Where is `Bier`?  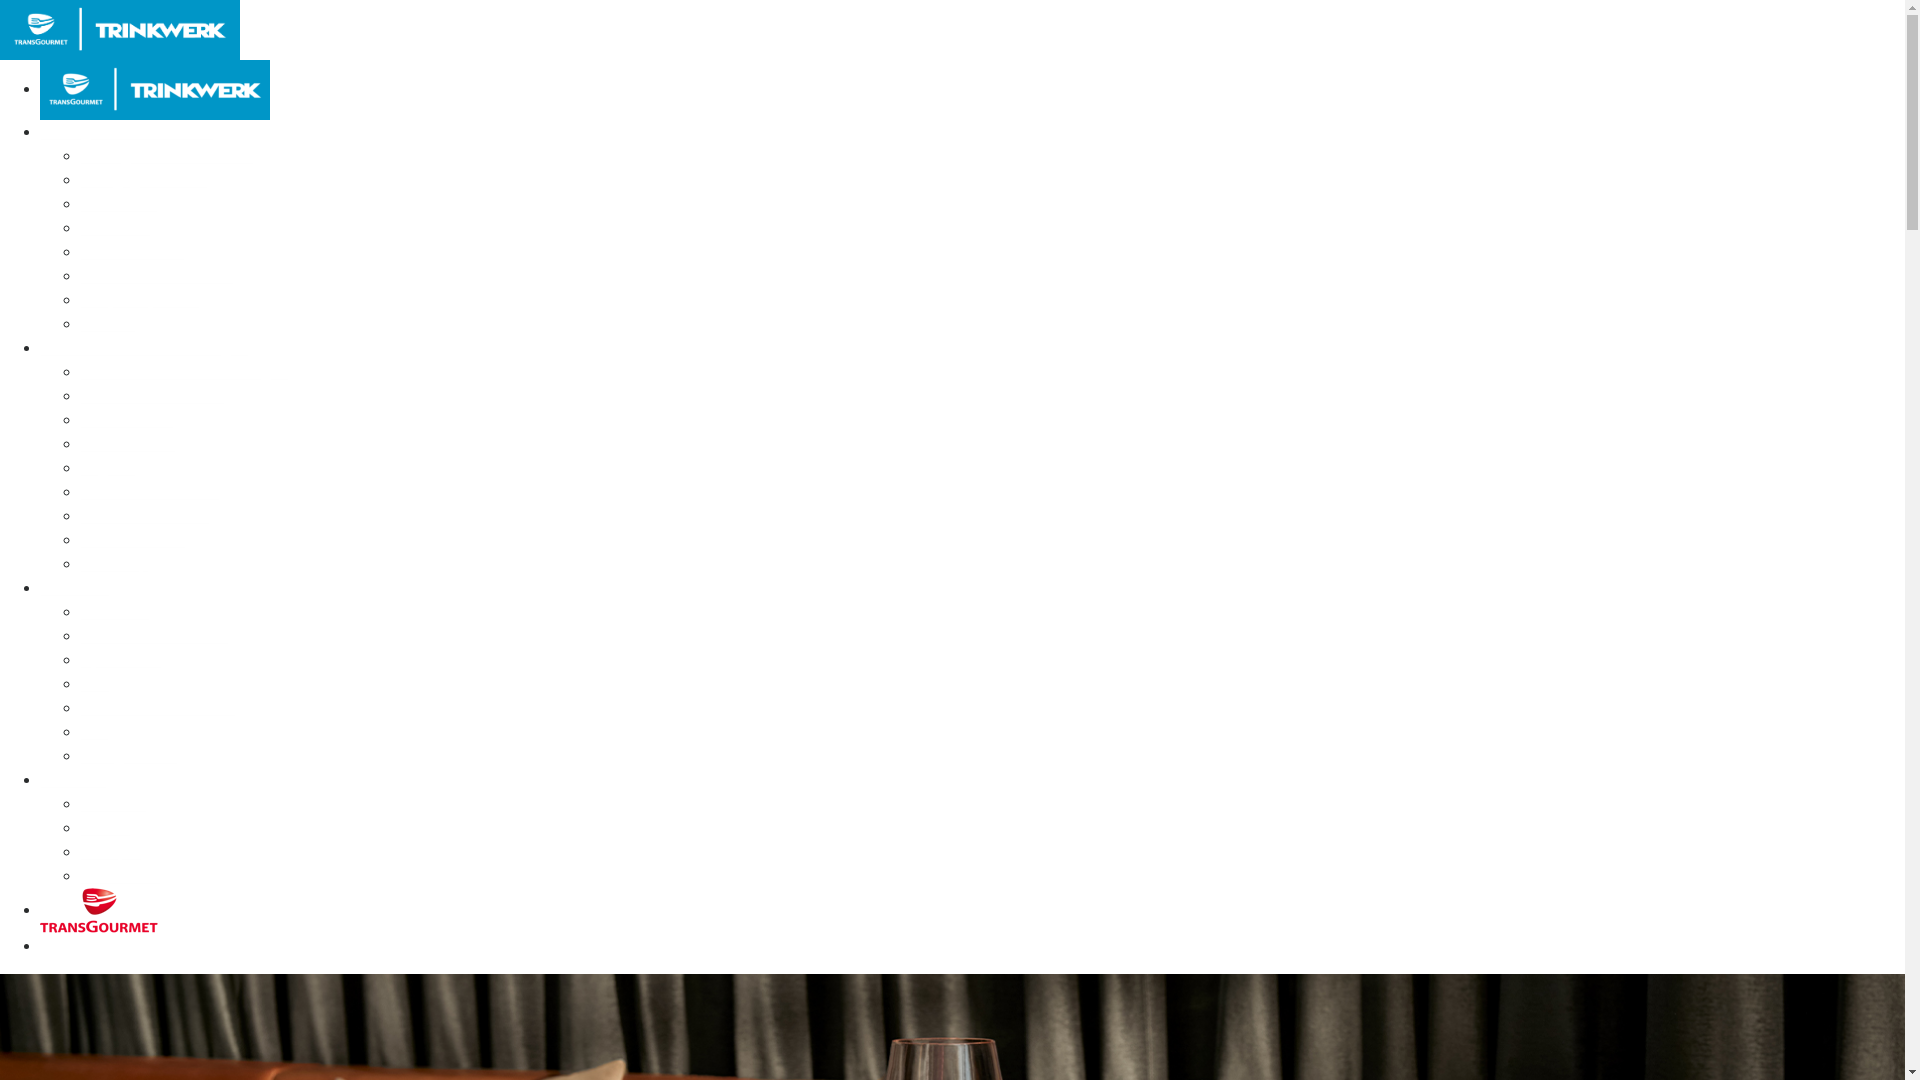
Bier is located at coordinates (94, 684).